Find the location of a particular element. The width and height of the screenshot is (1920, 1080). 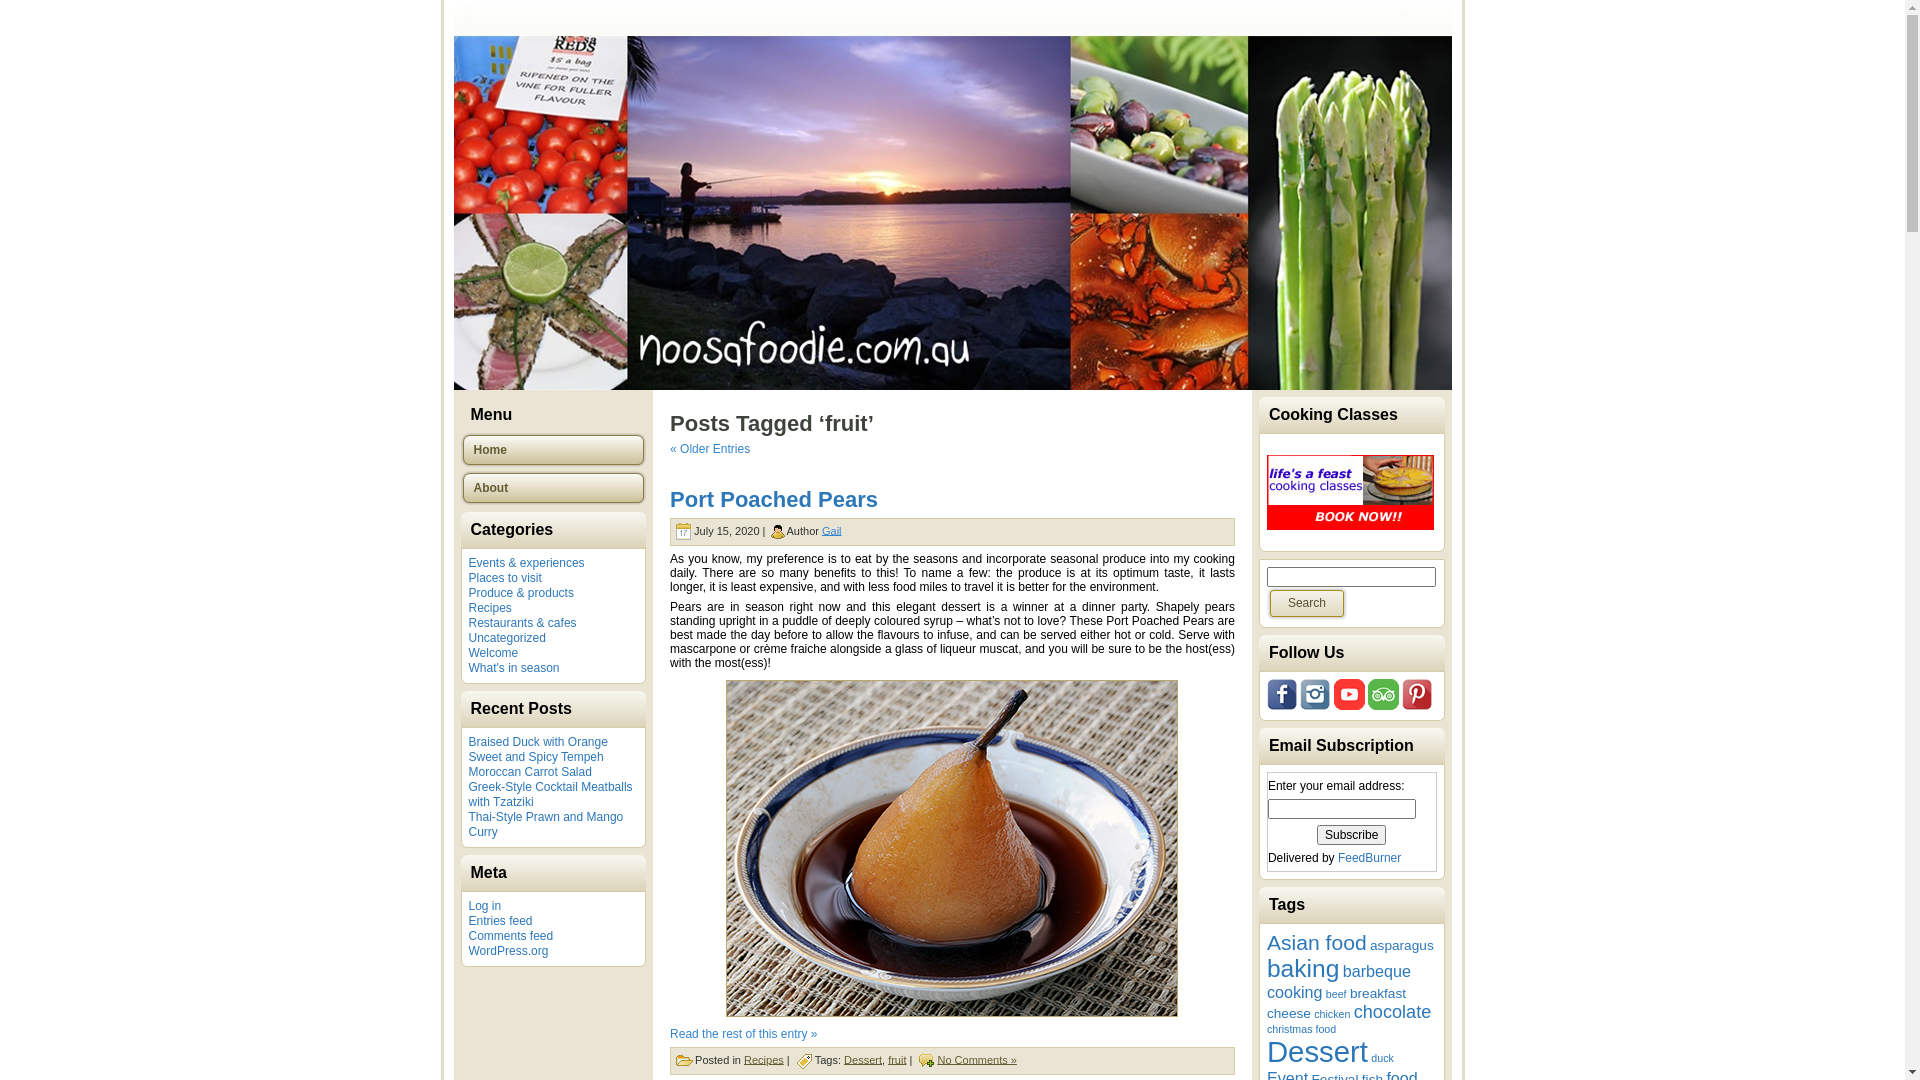

baking is located at coordinates (1303, 968).